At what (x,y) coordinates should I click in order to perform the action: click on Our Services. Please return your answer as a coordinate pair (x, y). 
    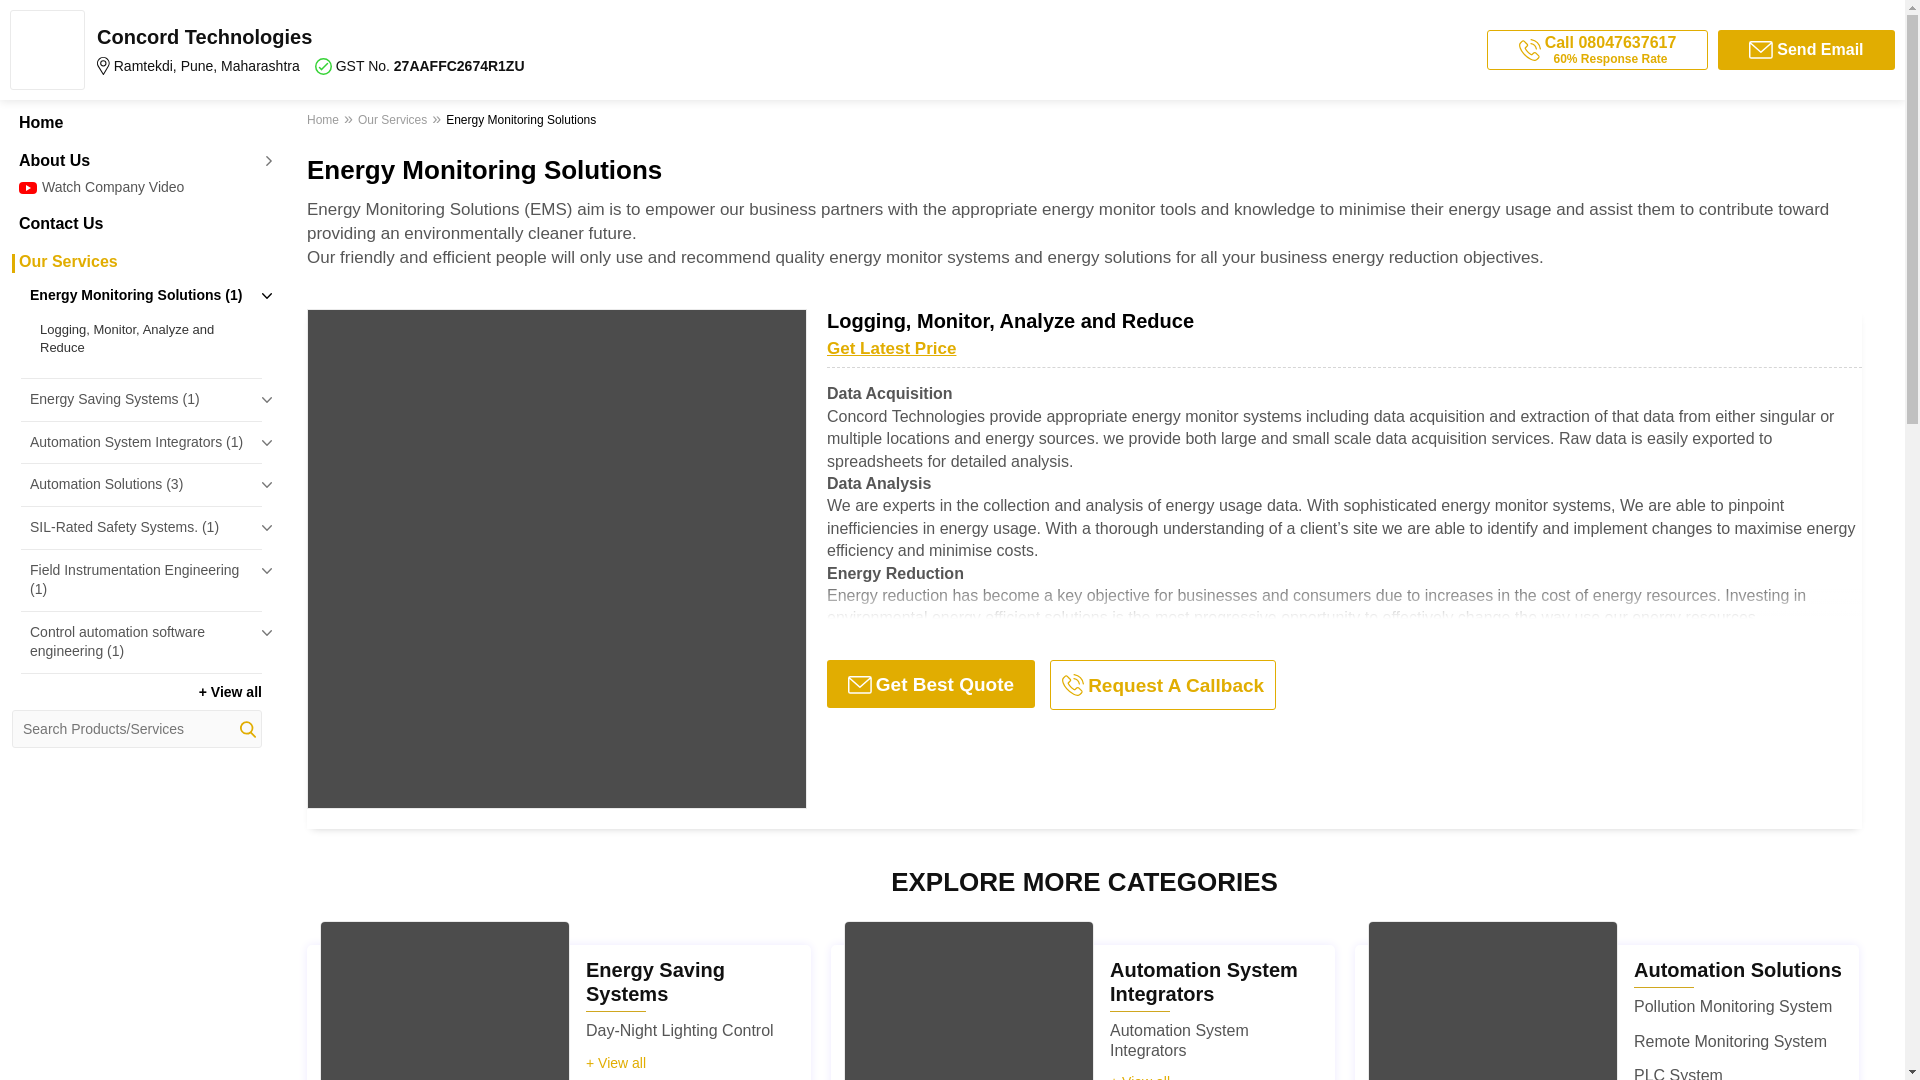
    Looking at the image, I should click on (392, 122).